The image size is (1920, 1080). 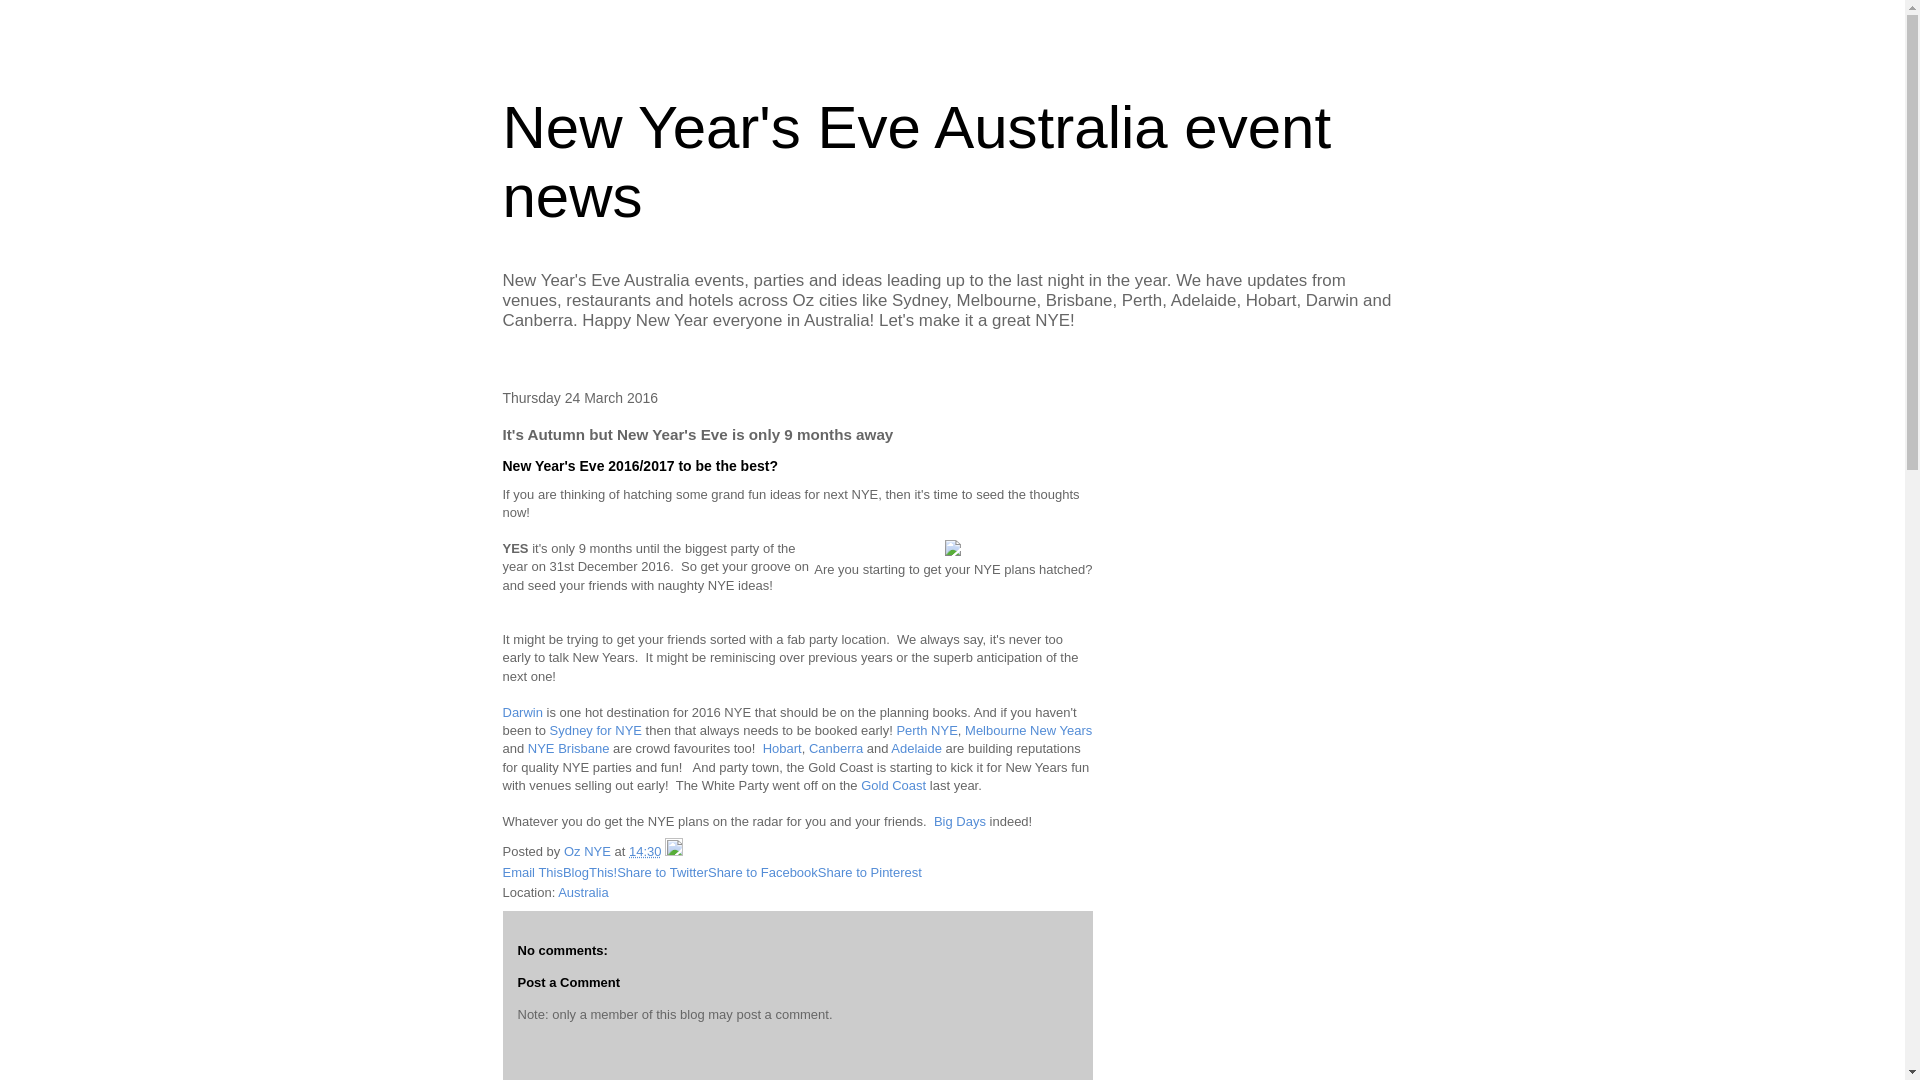 I want to click on 14:30, so click(x=646, y=852).